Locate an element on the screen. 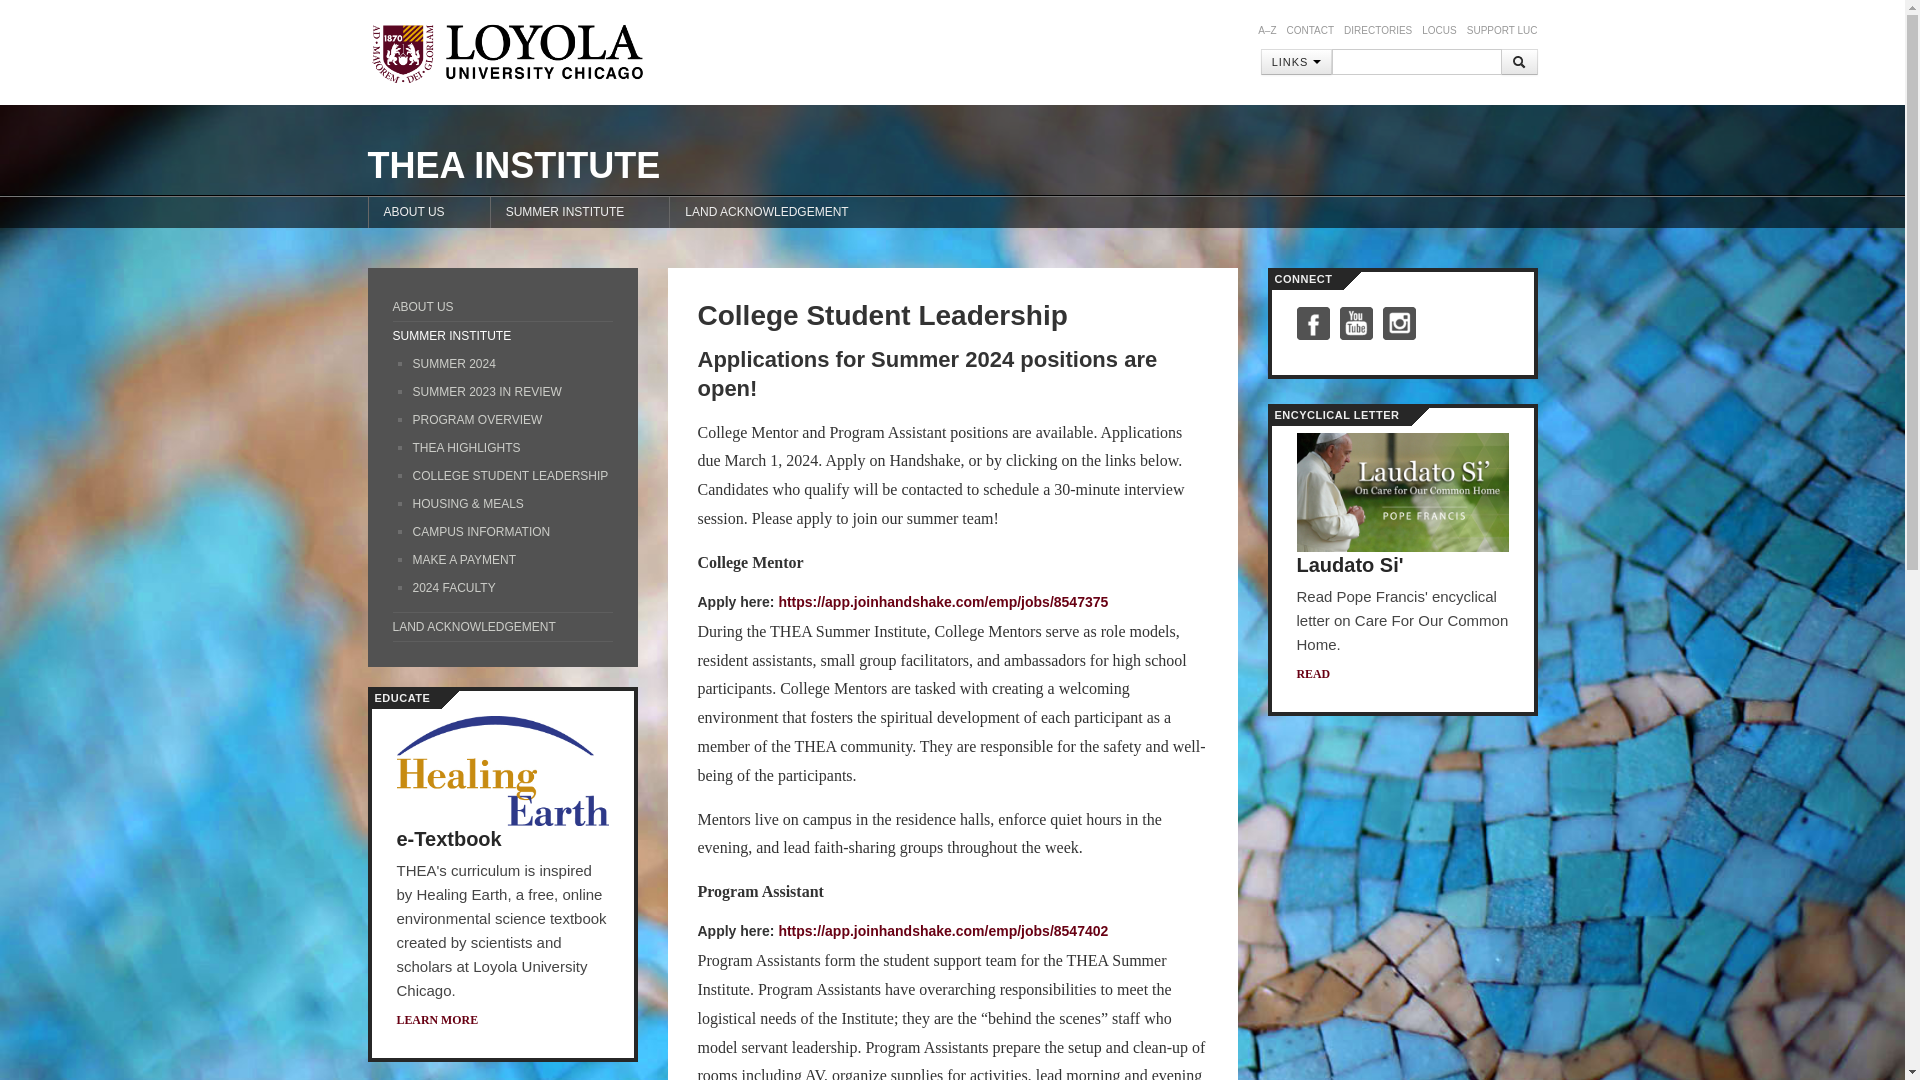  LOCUS is located at coordinates (1438, 30).